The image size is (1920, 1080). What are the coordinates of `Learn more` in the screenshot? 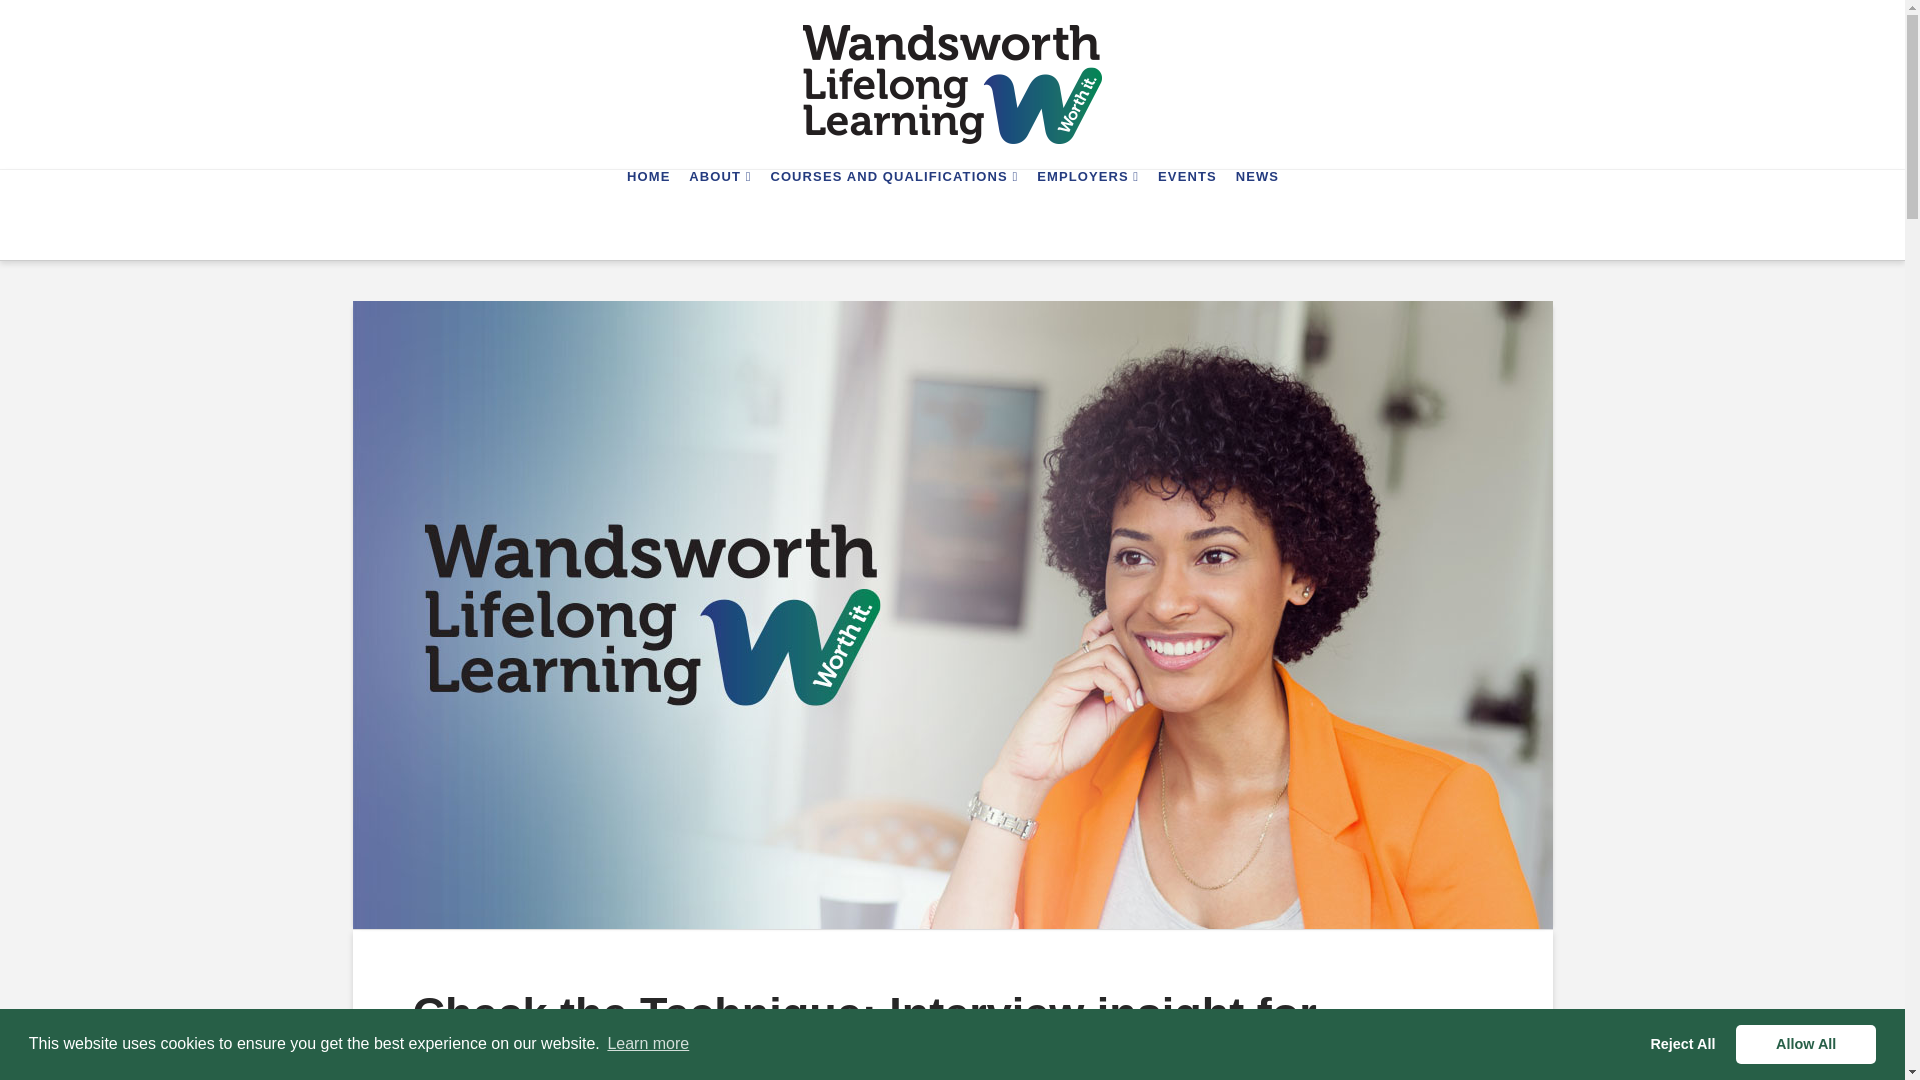 It's located at (648, 1044).